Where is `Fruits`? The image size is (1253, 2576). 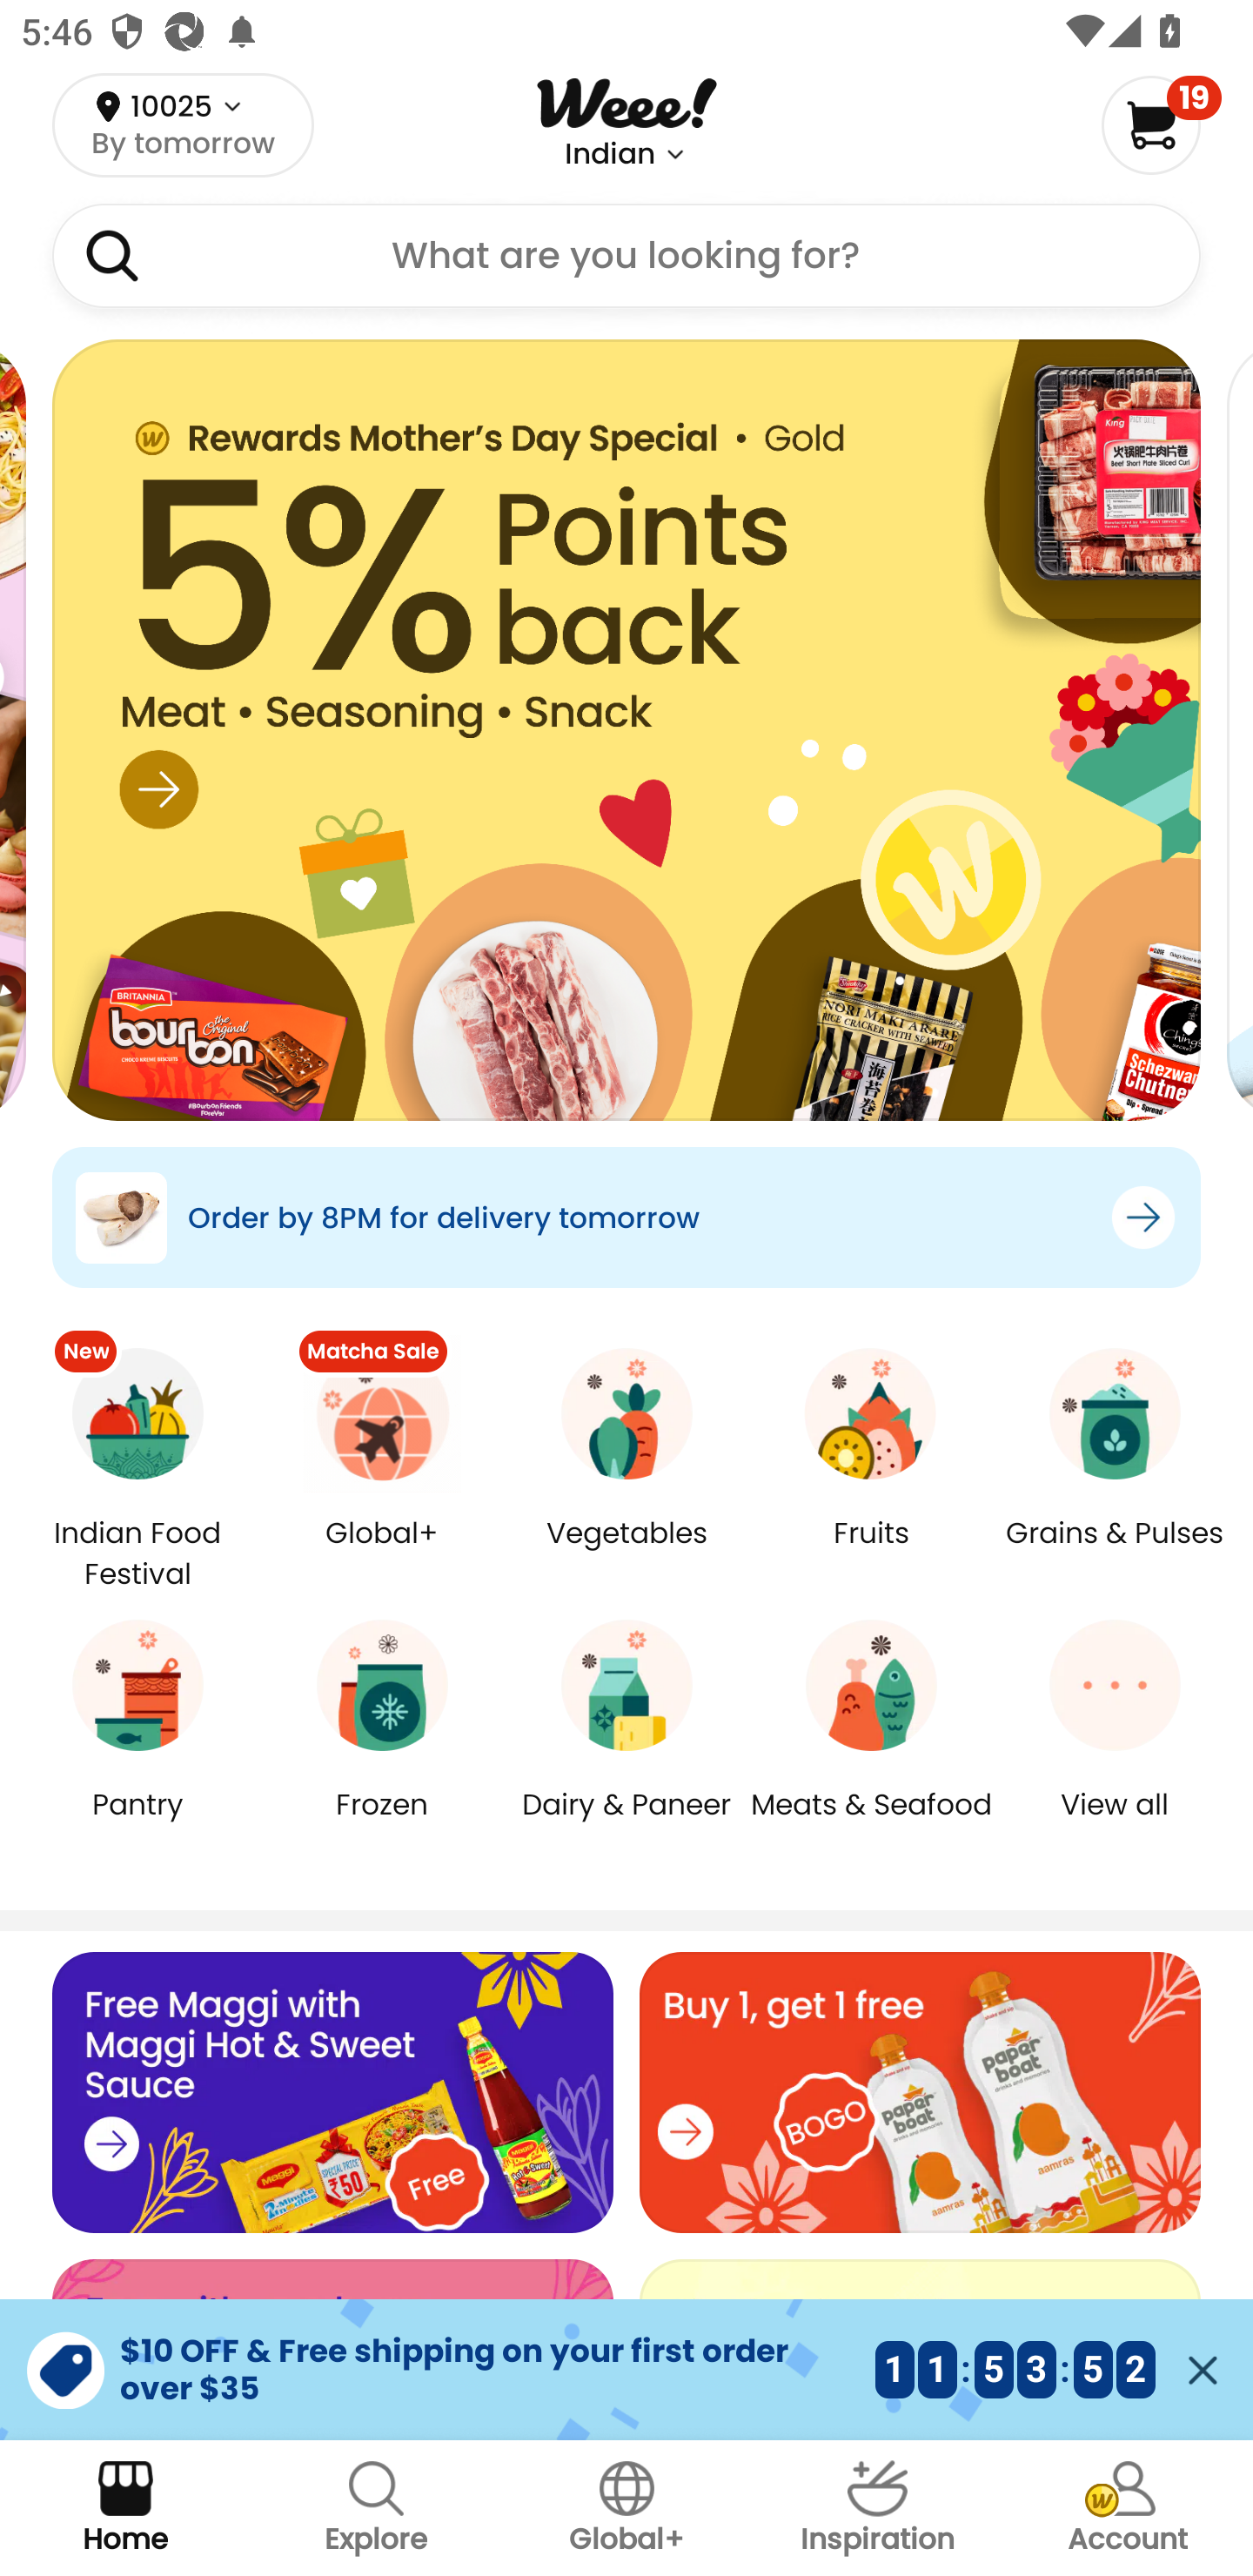 Fruits is located at coordinates (870, 1554).